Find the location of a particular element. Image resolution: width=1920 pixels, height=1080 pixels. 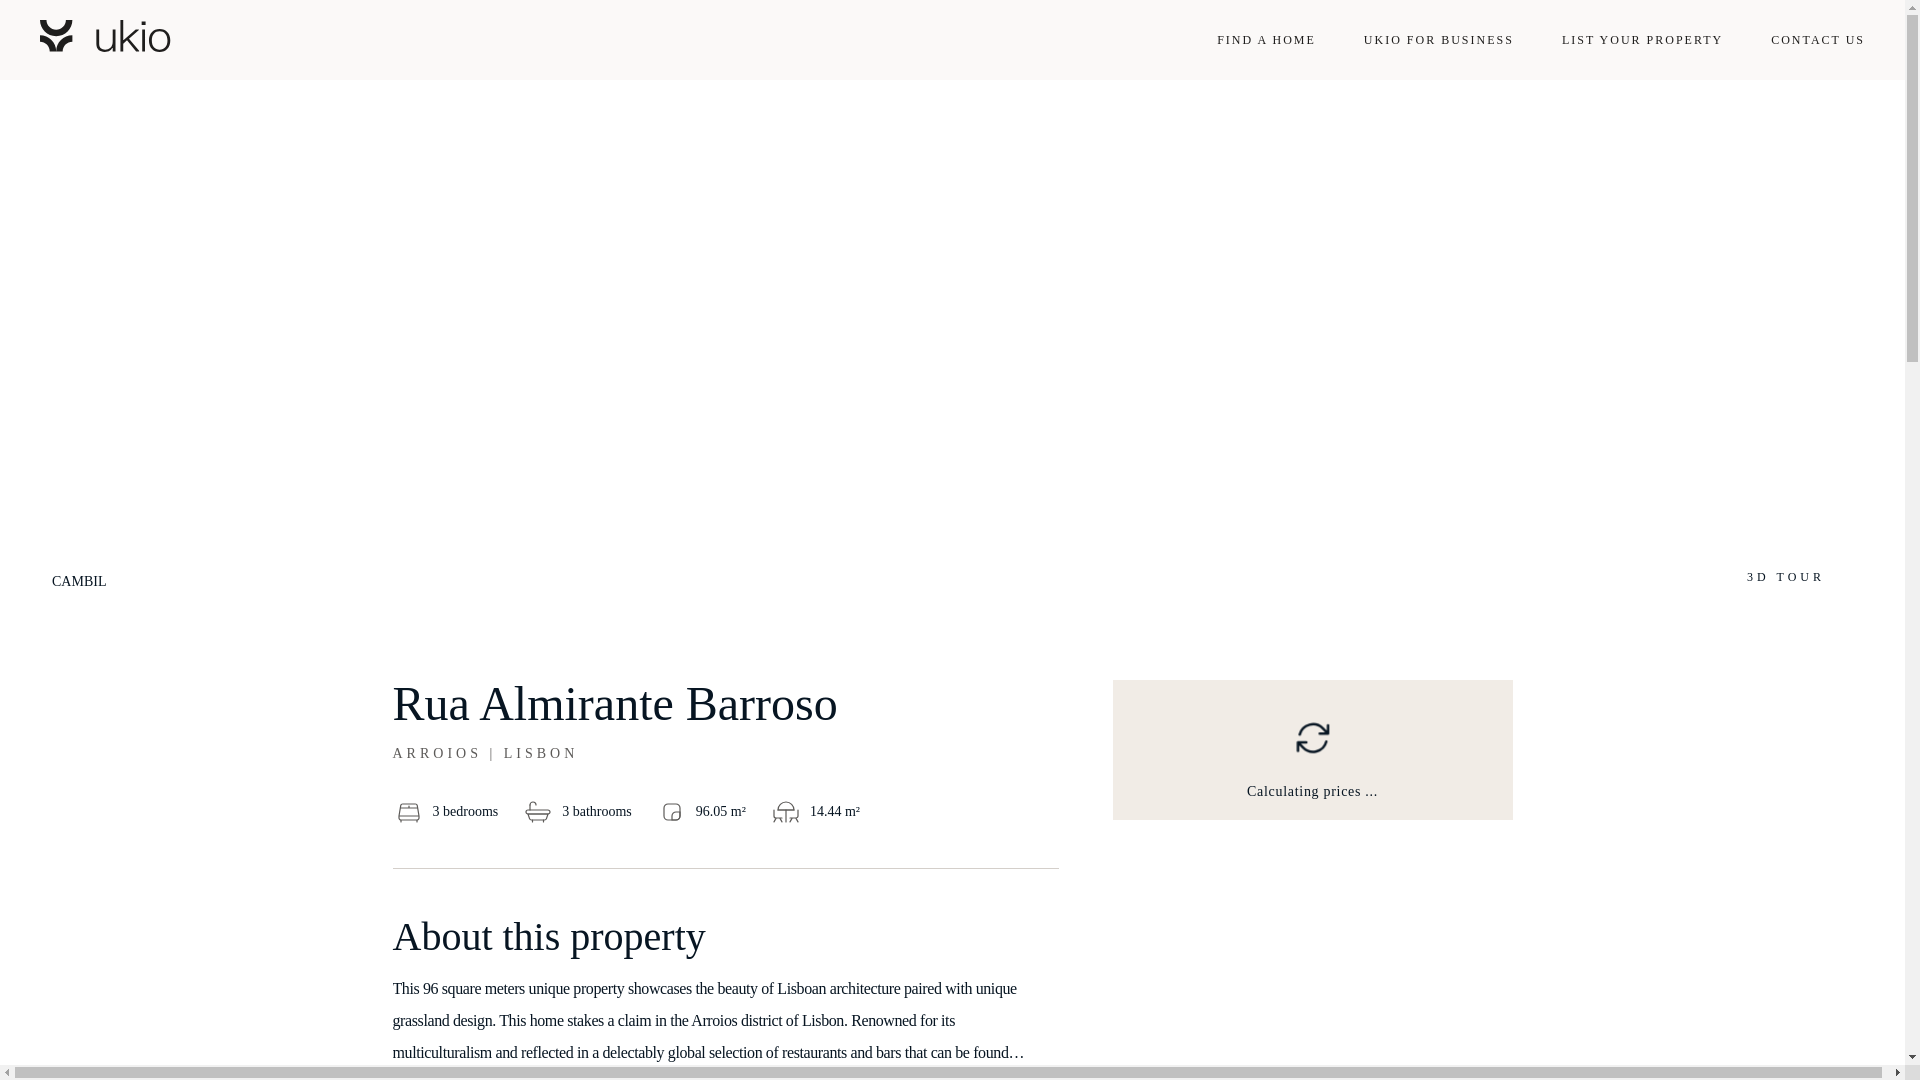

3D TOUR is located at coordinates (1786, 577).